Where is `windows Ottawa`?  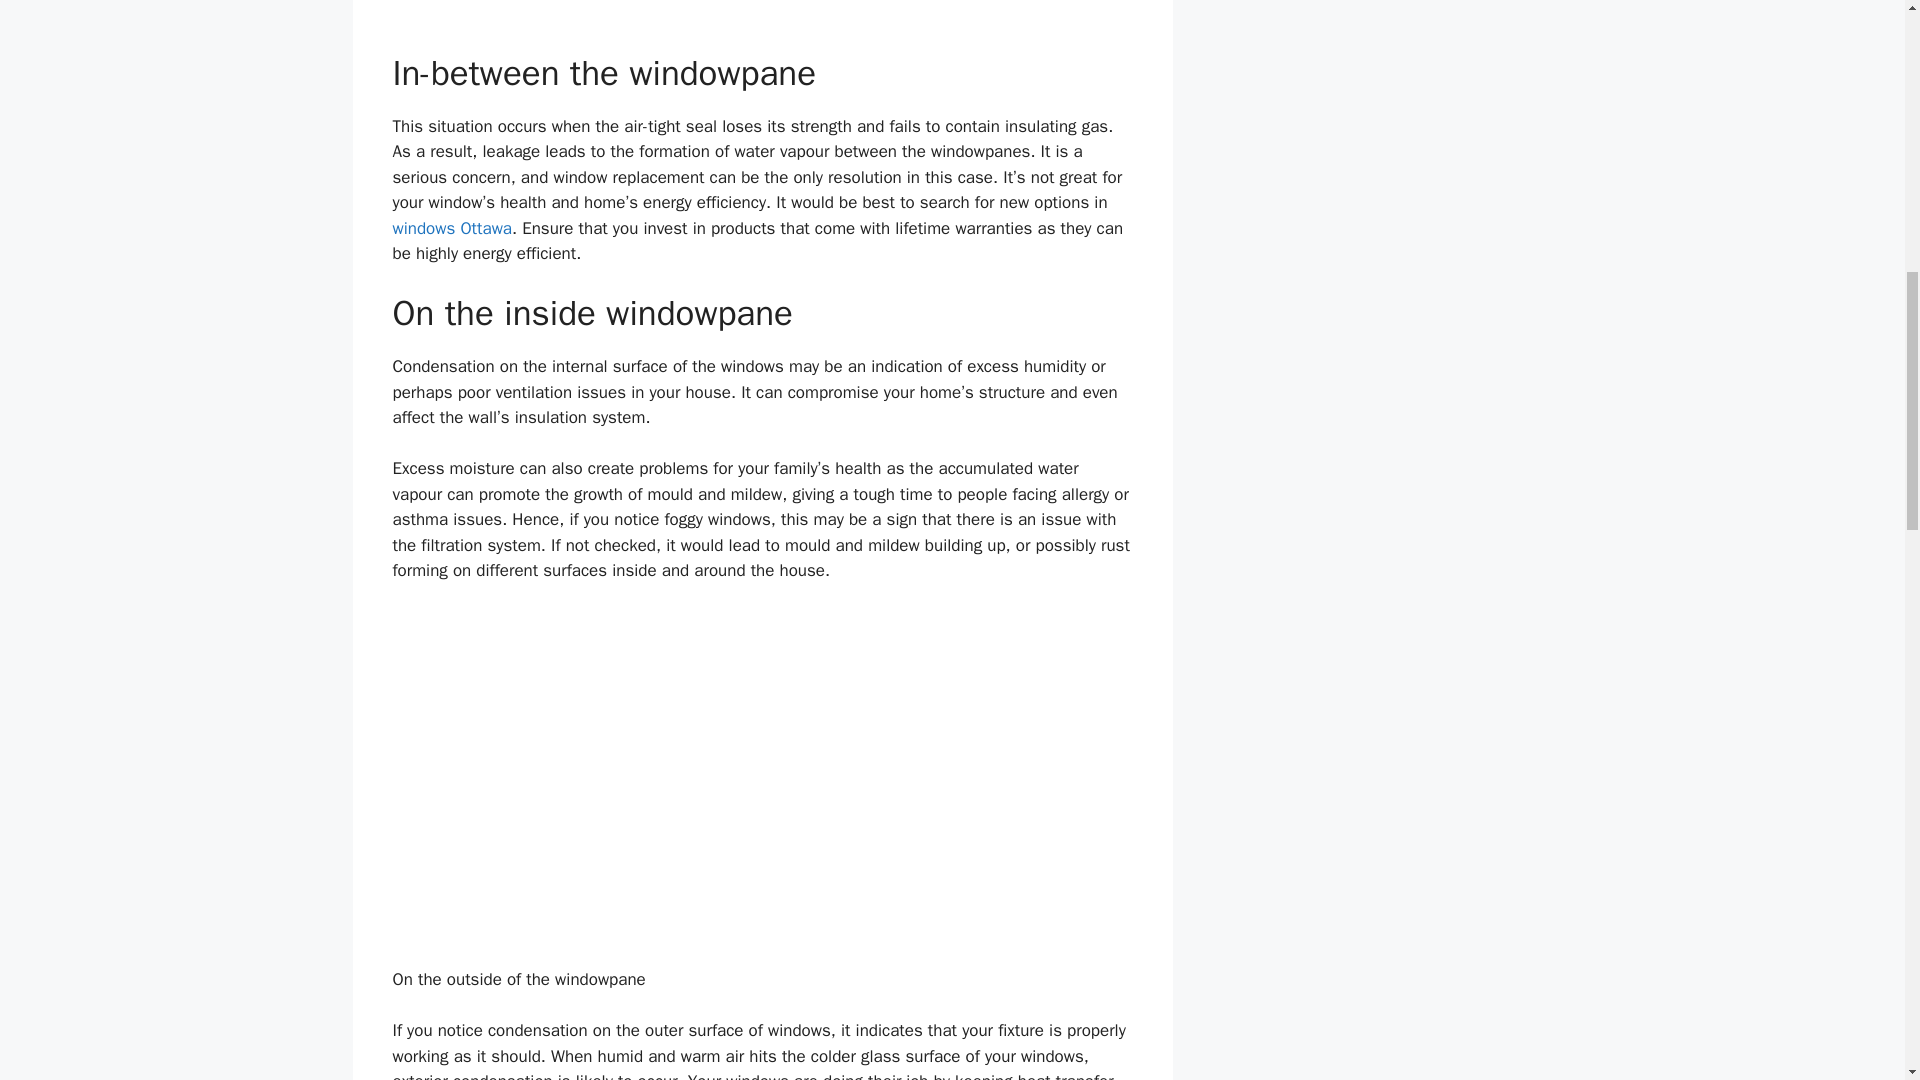
windows Ottawa is located at coordinates (452, 228).